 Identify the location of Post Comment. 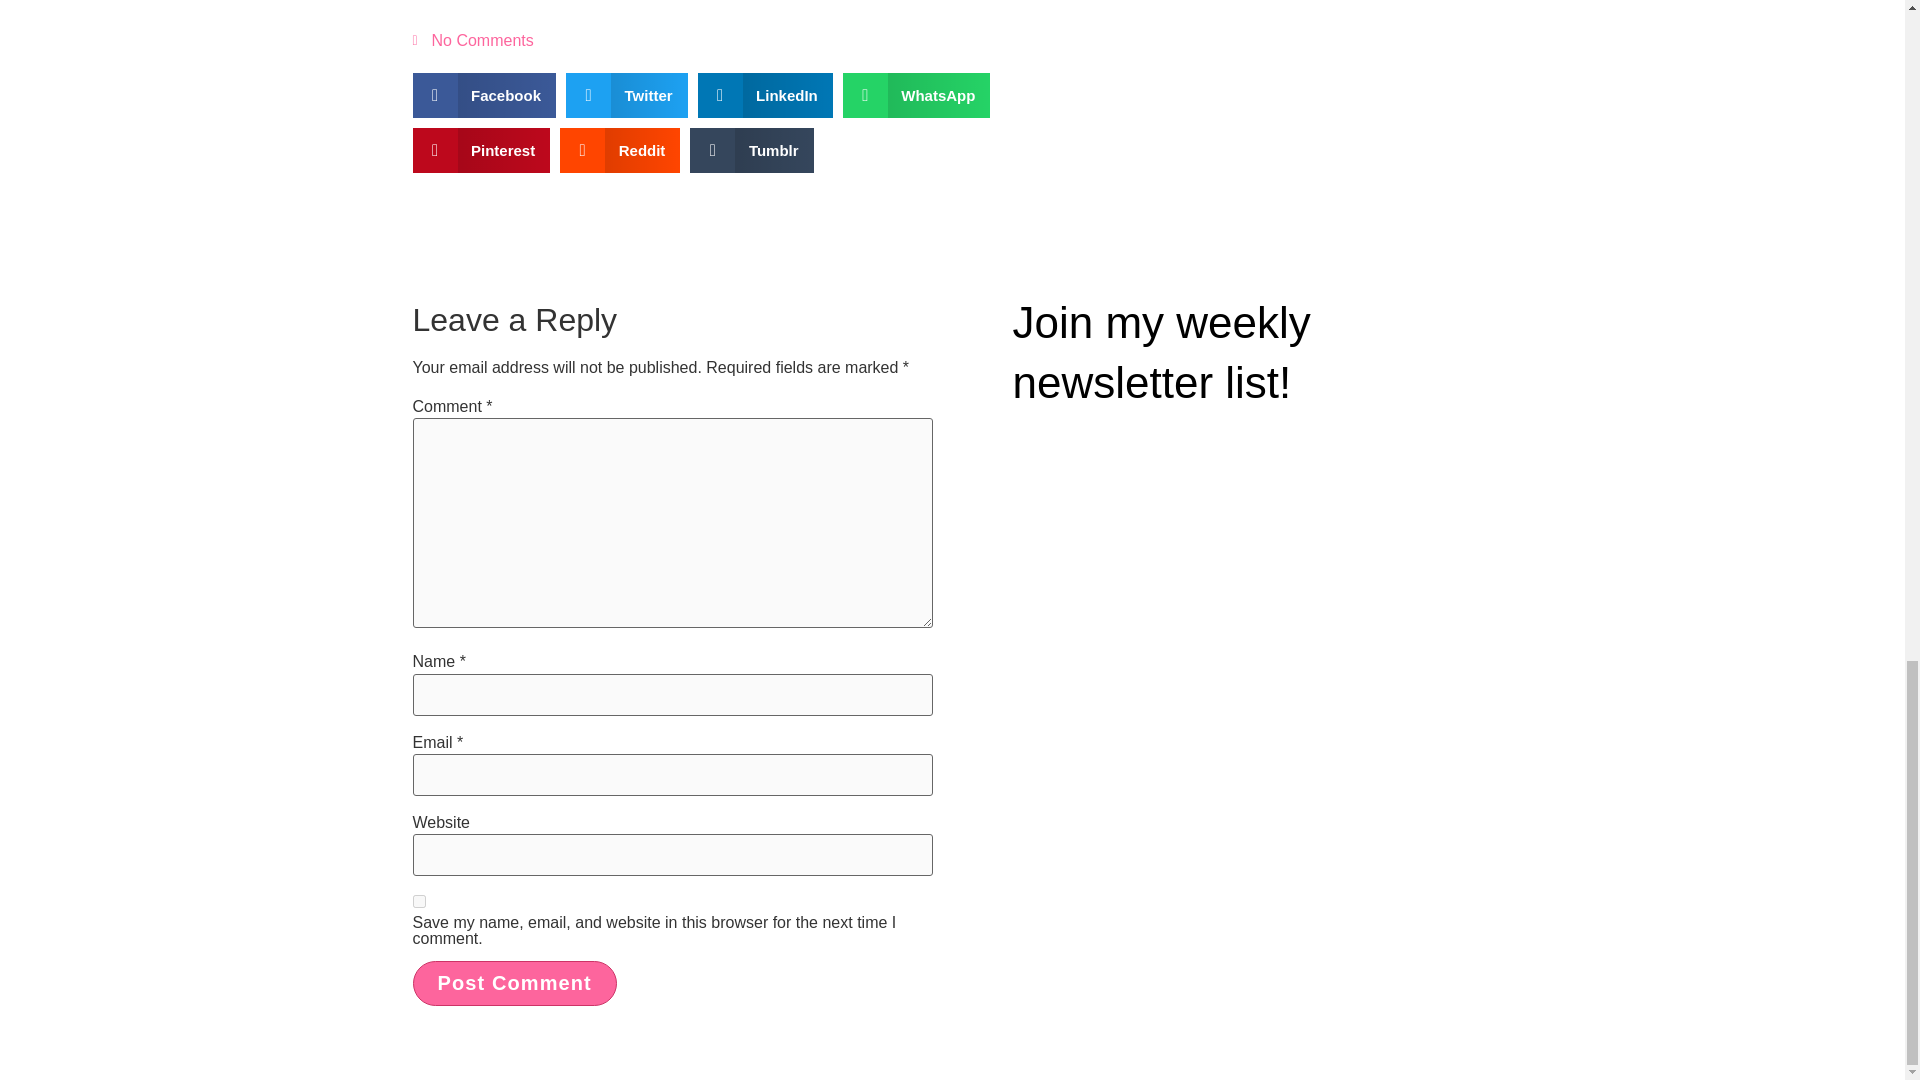
(514, 983).